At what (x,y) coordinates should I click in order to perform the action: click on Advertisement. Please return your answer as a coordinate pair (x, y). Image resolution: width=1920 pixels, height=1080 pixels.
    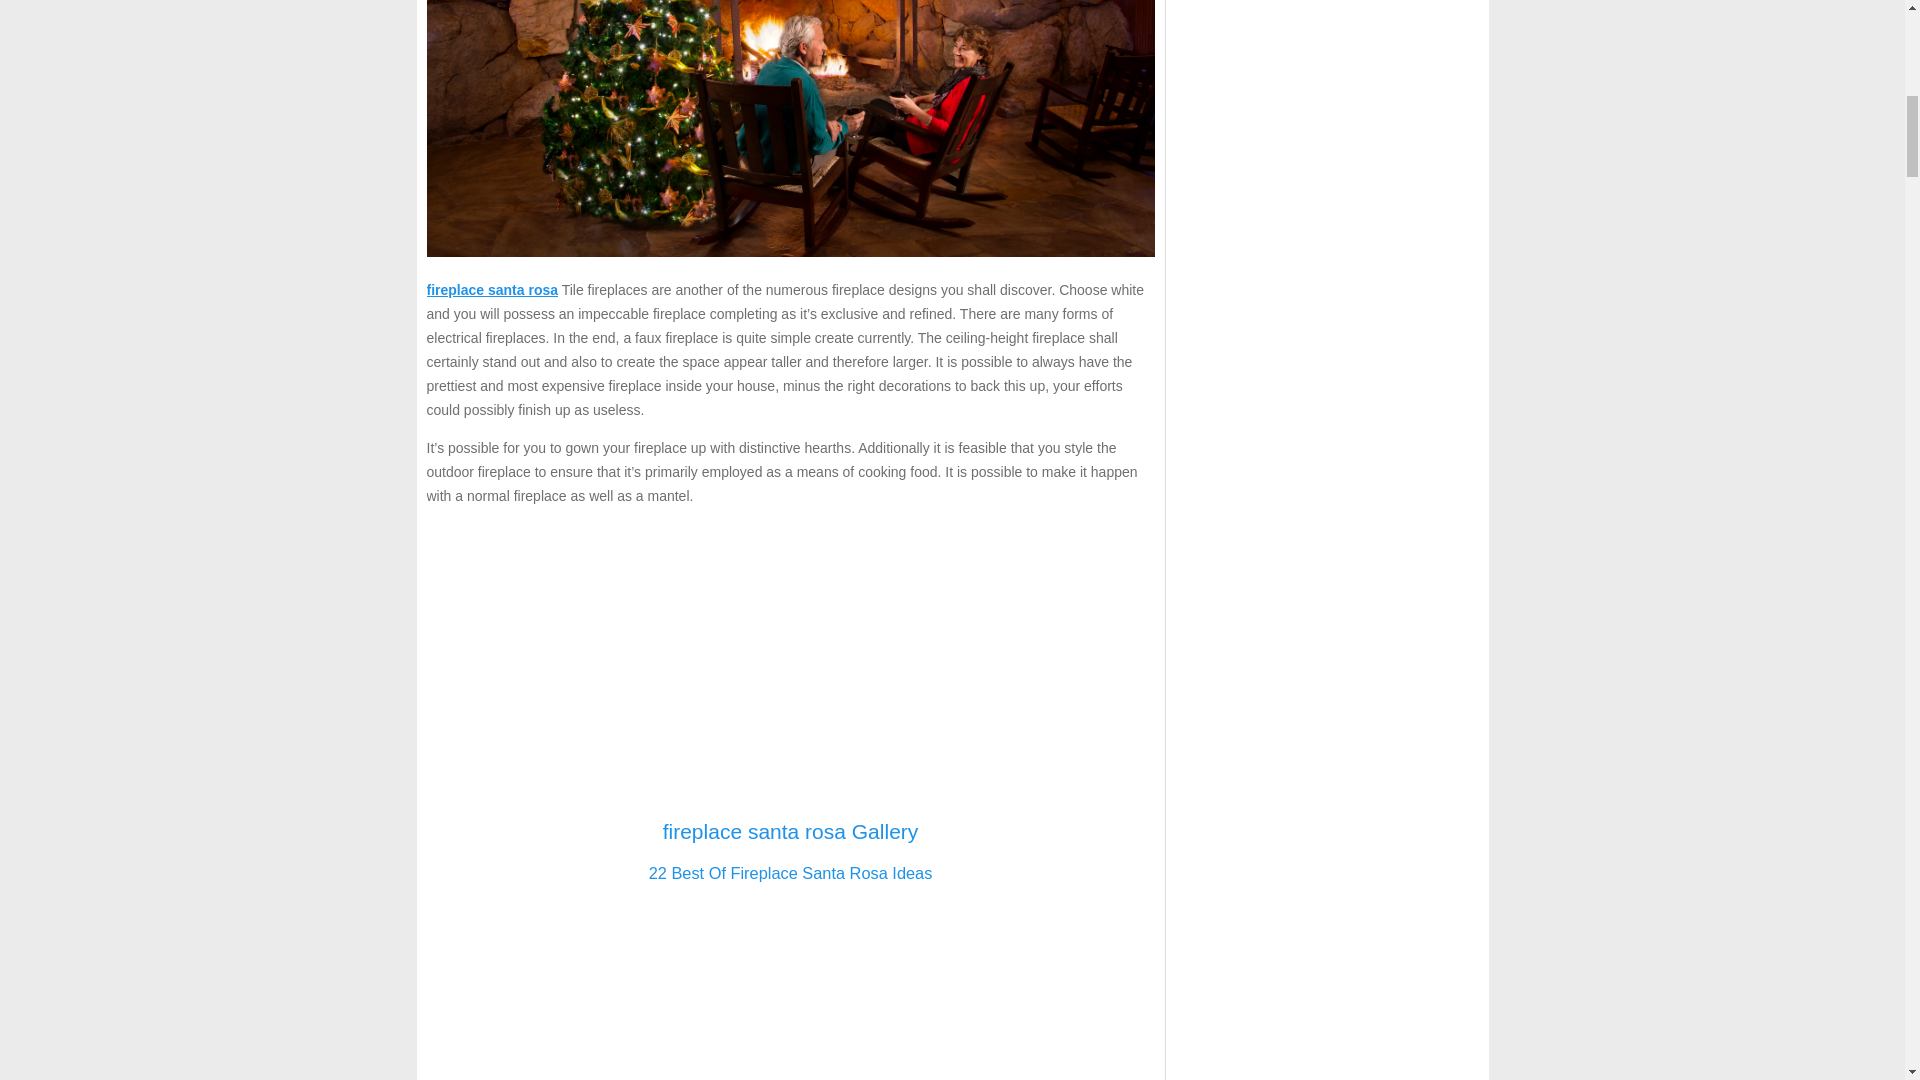
    Looking at the image, I should click on (790, 662).